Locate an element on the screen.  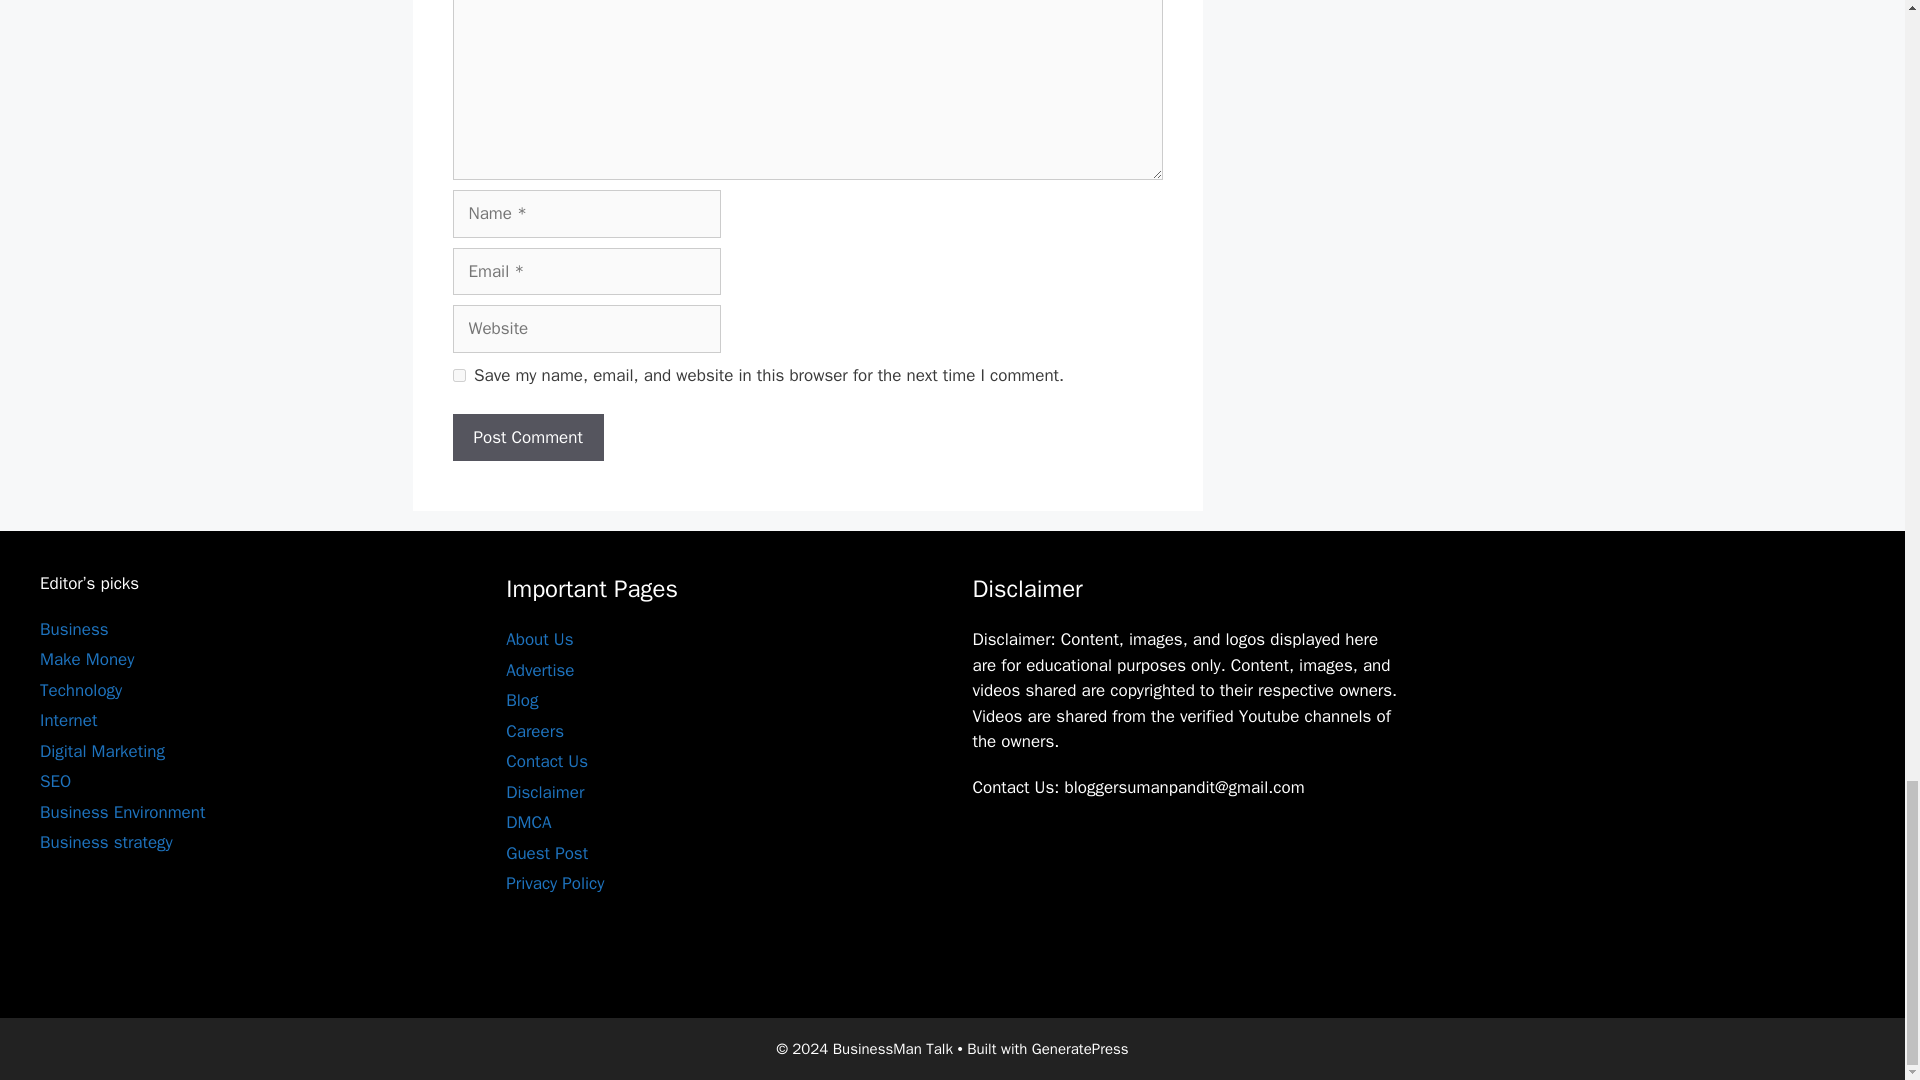
DMCA.com Protection Status is located at coordinates (1121, 964).